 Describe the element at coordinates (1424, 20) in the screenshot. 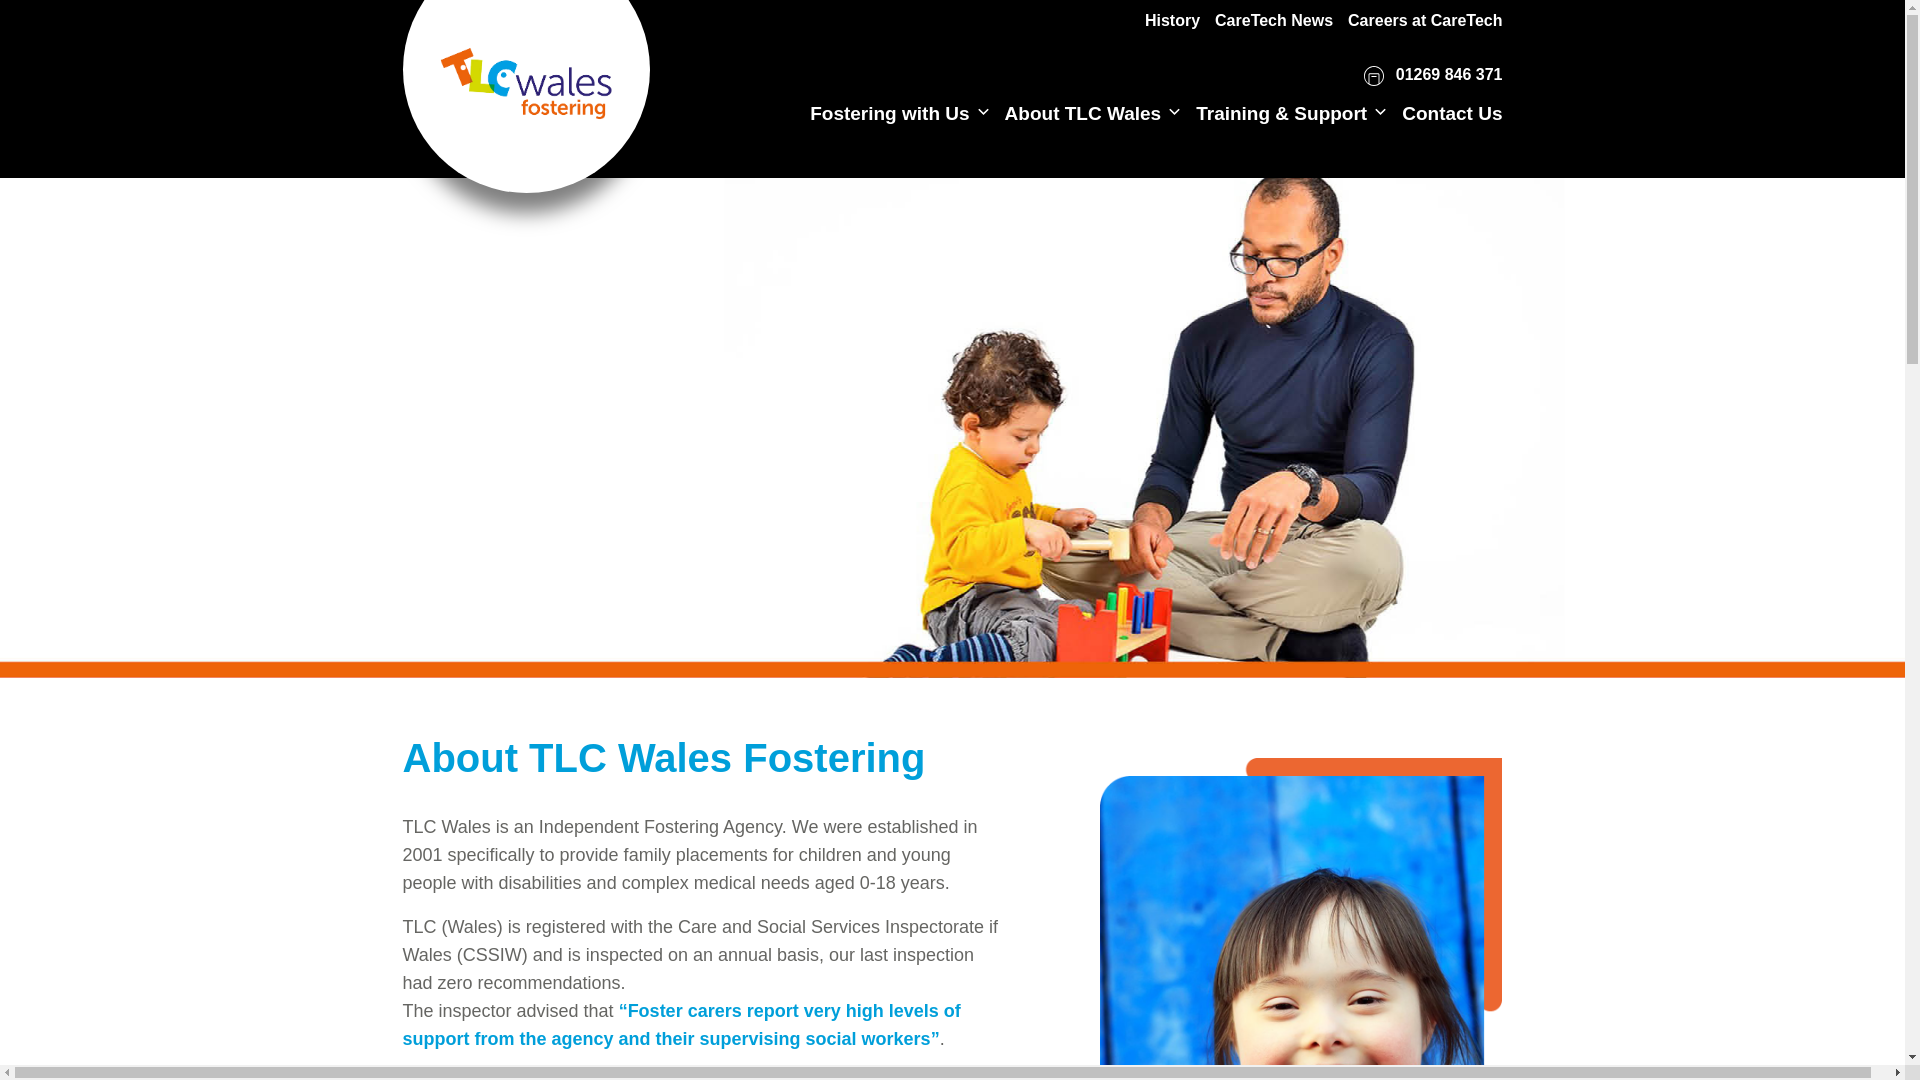

I see `Careers at CareTech` at that location.